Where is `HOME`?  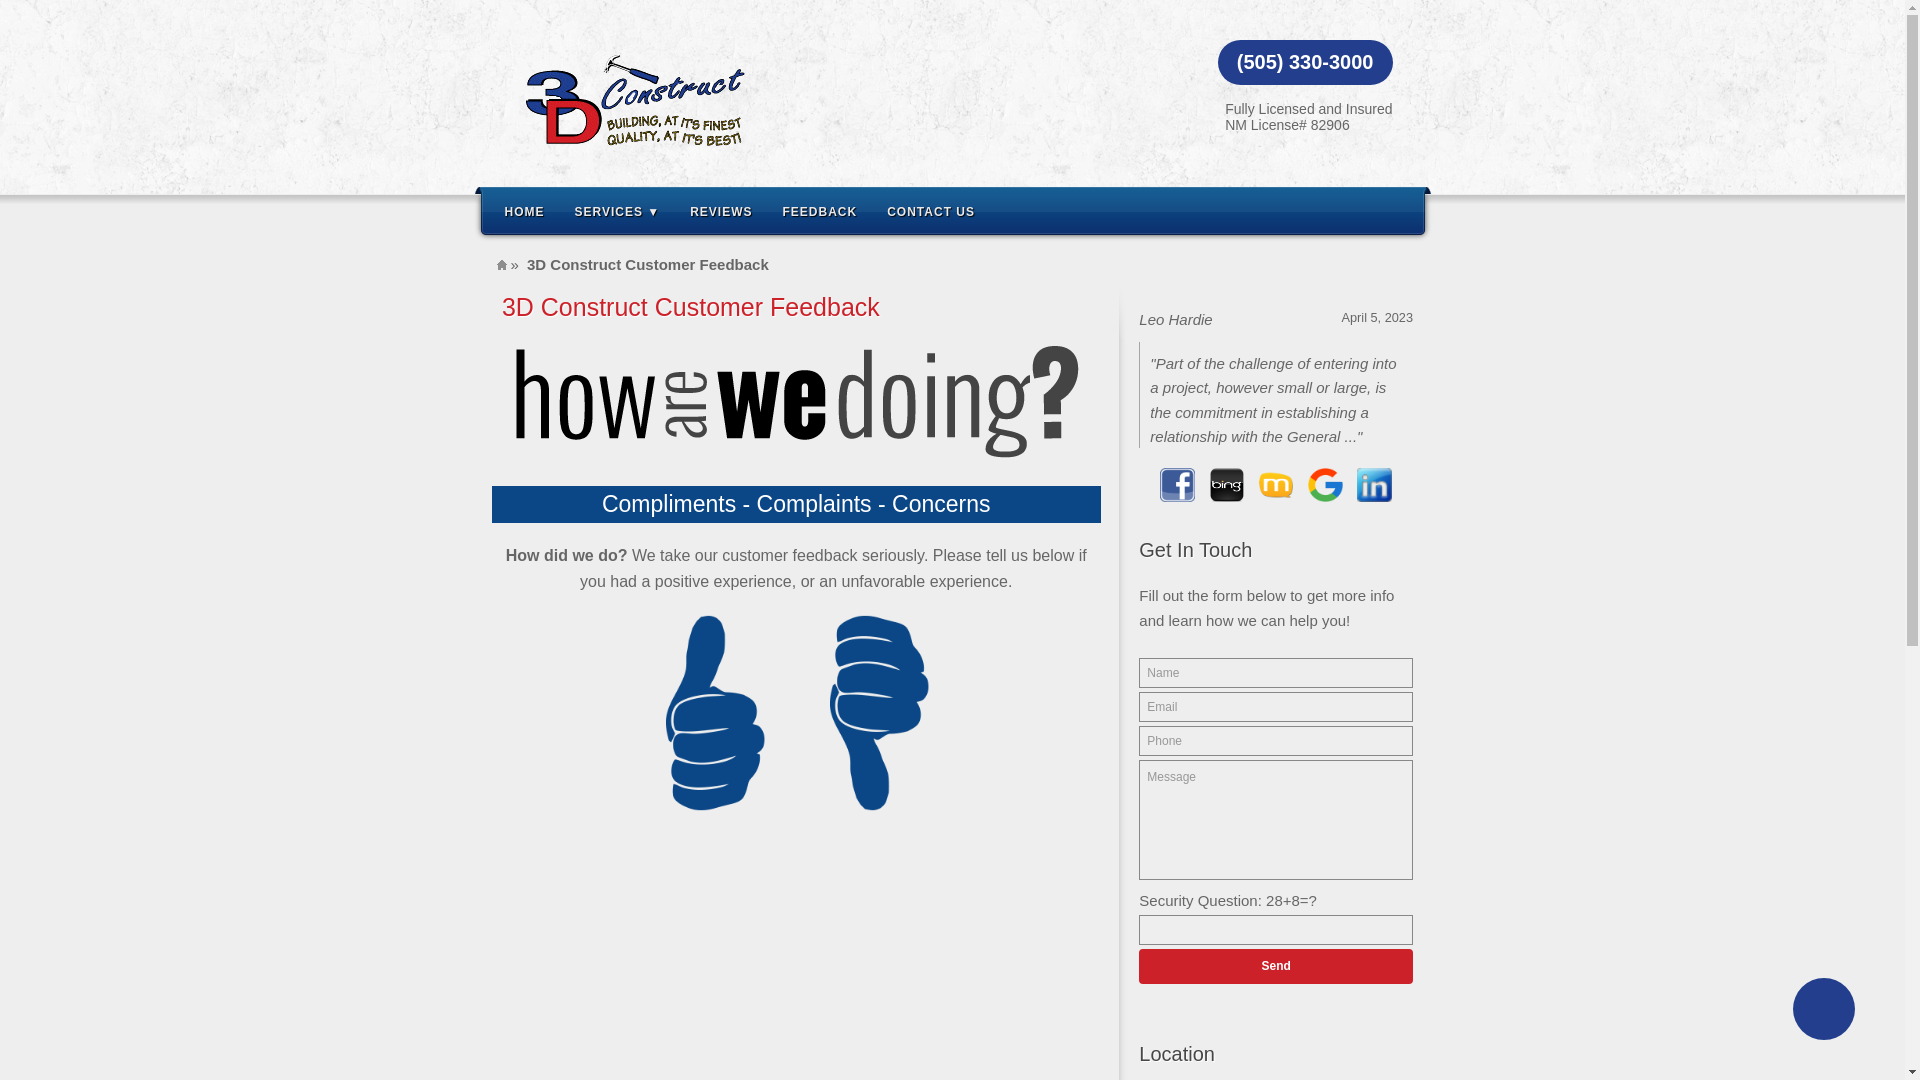 HOME is located at coordinates (524, 210).